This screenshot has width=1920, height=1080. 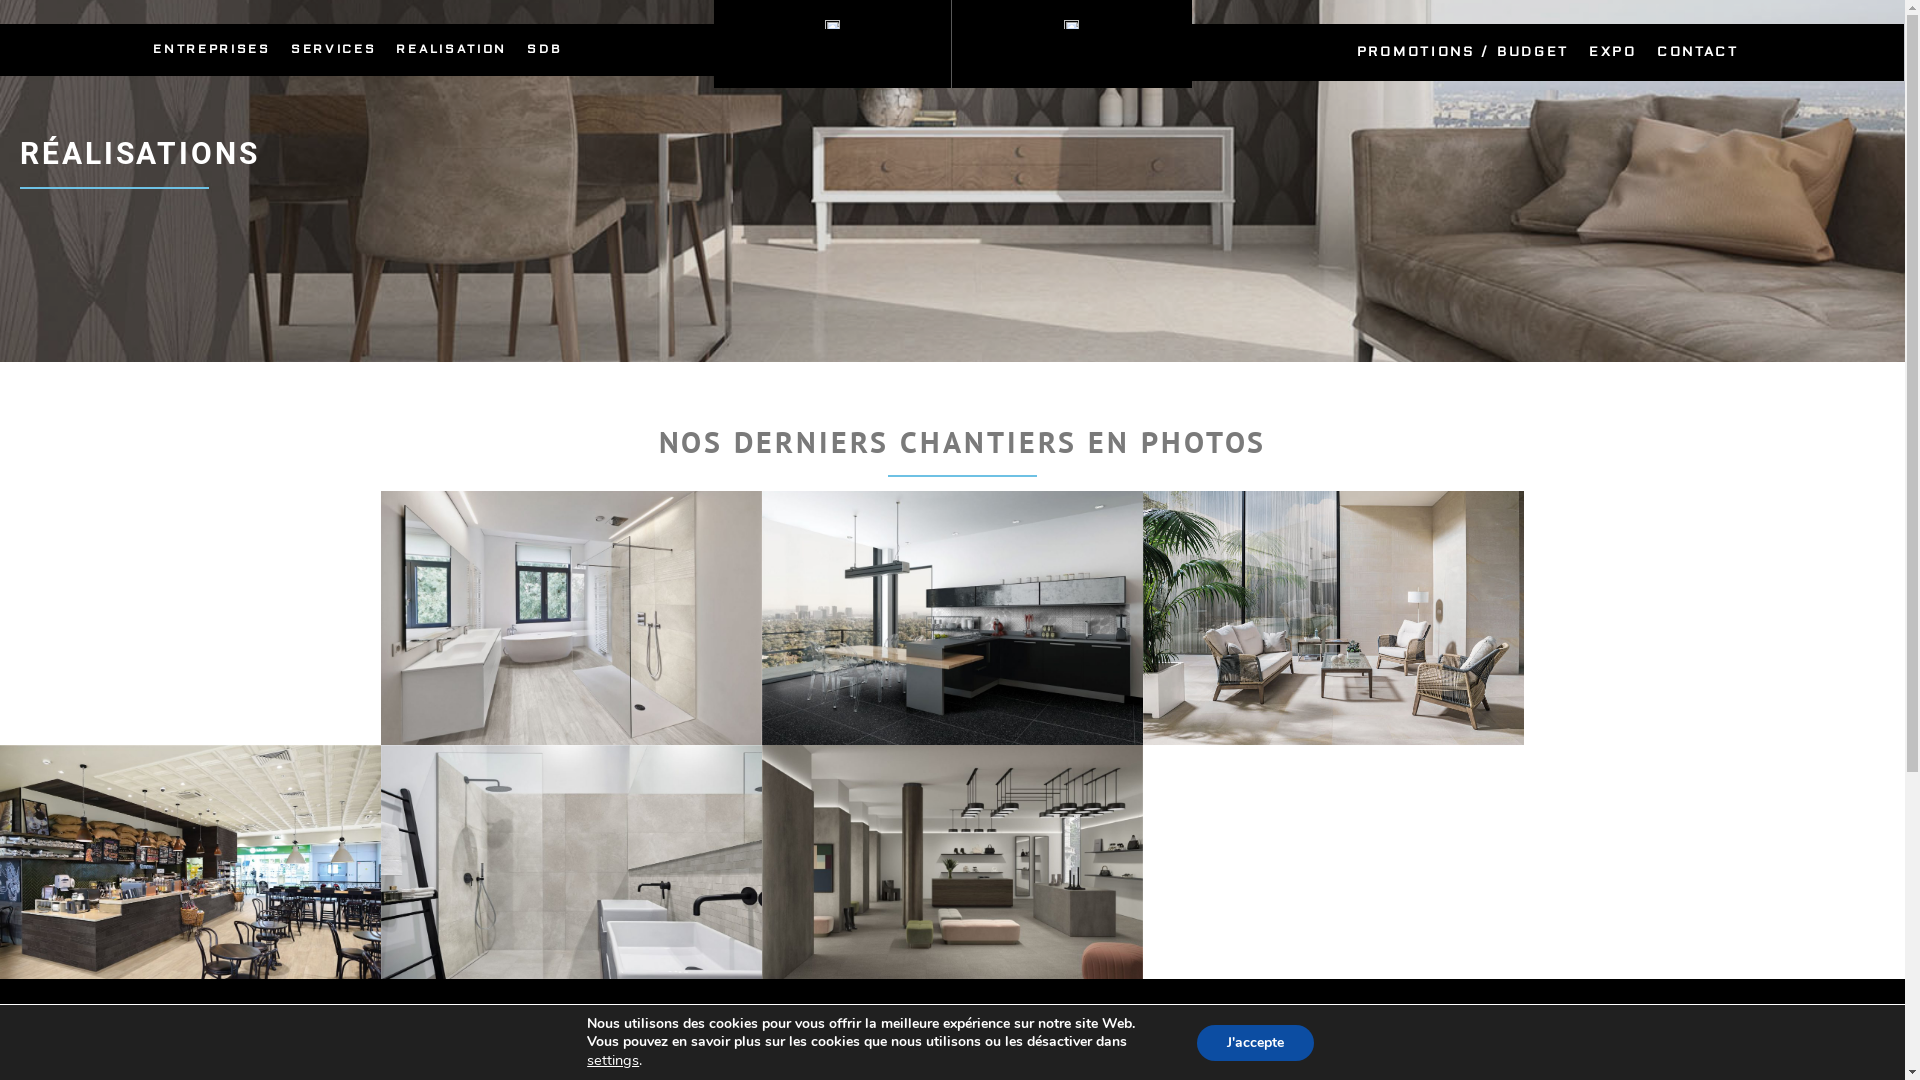 What do you see at coordinates (1698, 52) in the screenshot?
I see `CONTACT` at bounding box center [1698, 52].